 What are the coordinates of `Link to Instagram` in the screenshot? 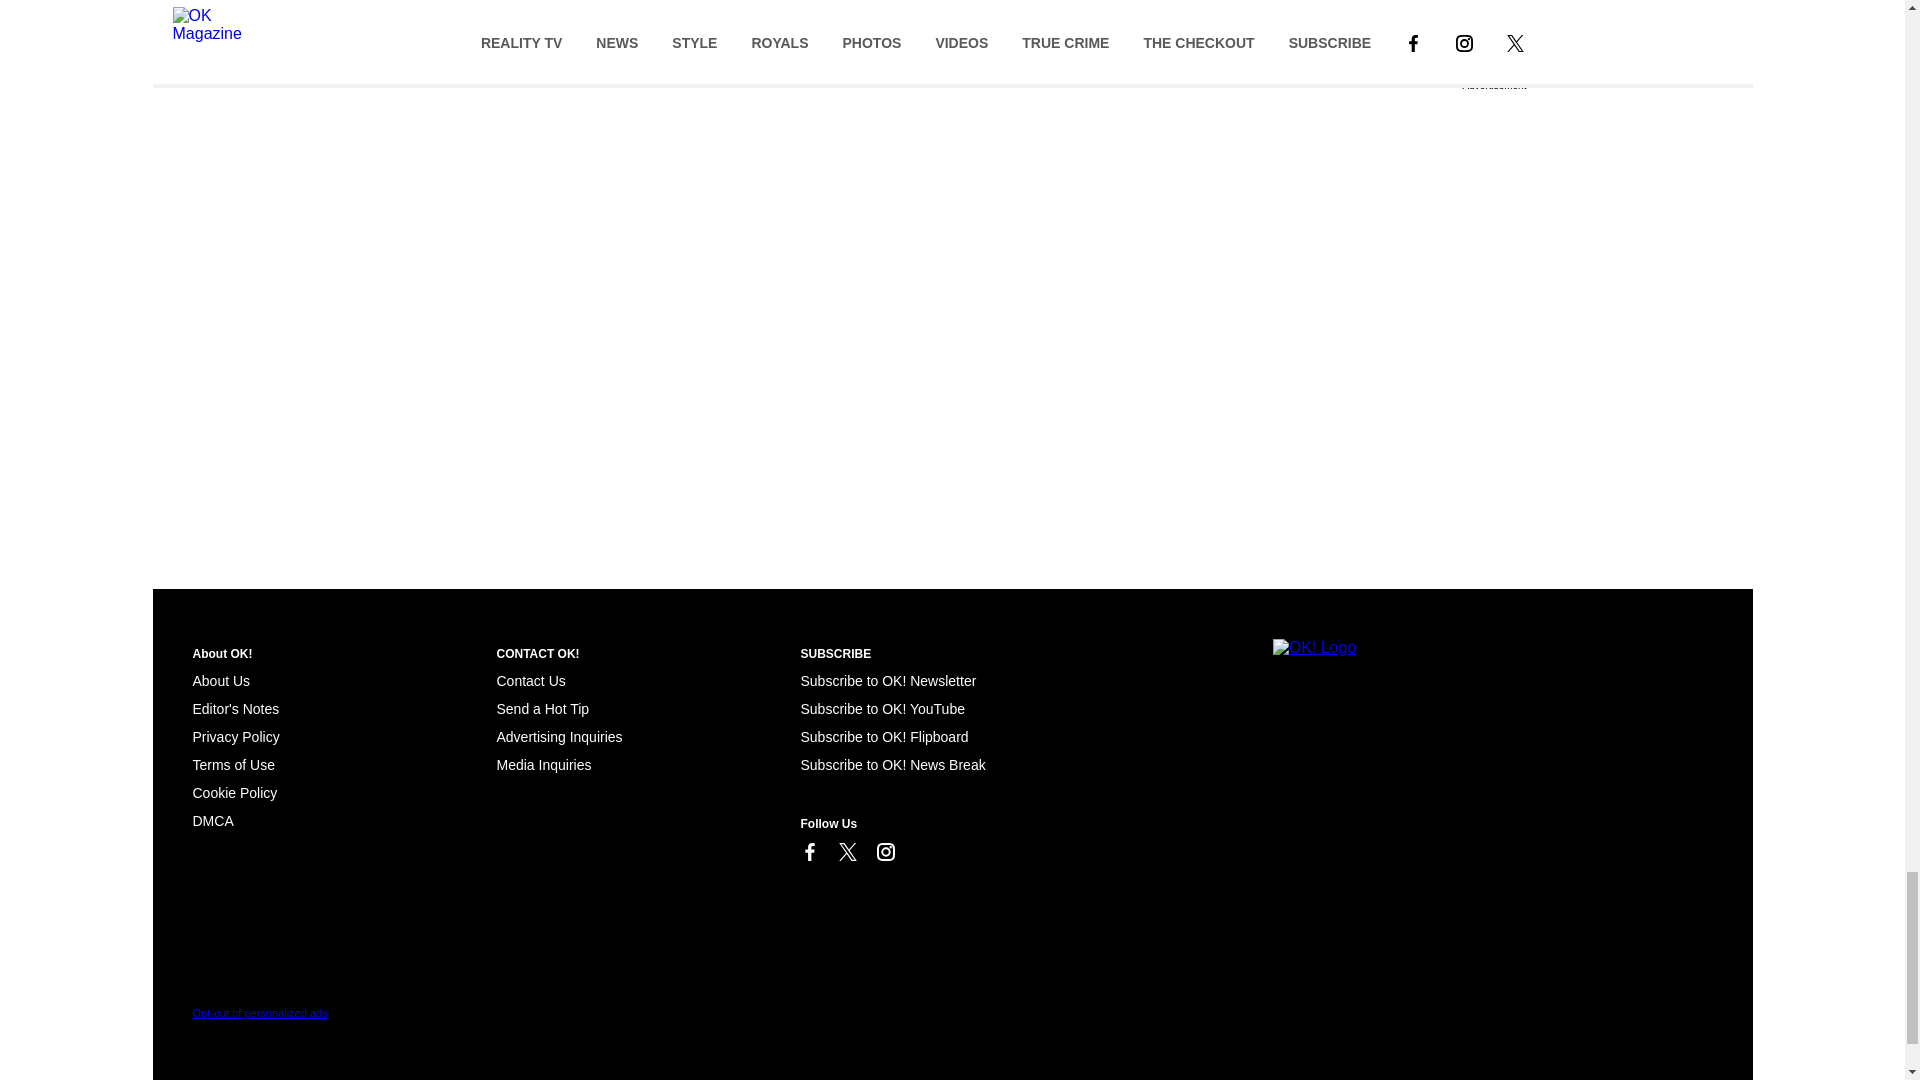 It's located at (884, 852).